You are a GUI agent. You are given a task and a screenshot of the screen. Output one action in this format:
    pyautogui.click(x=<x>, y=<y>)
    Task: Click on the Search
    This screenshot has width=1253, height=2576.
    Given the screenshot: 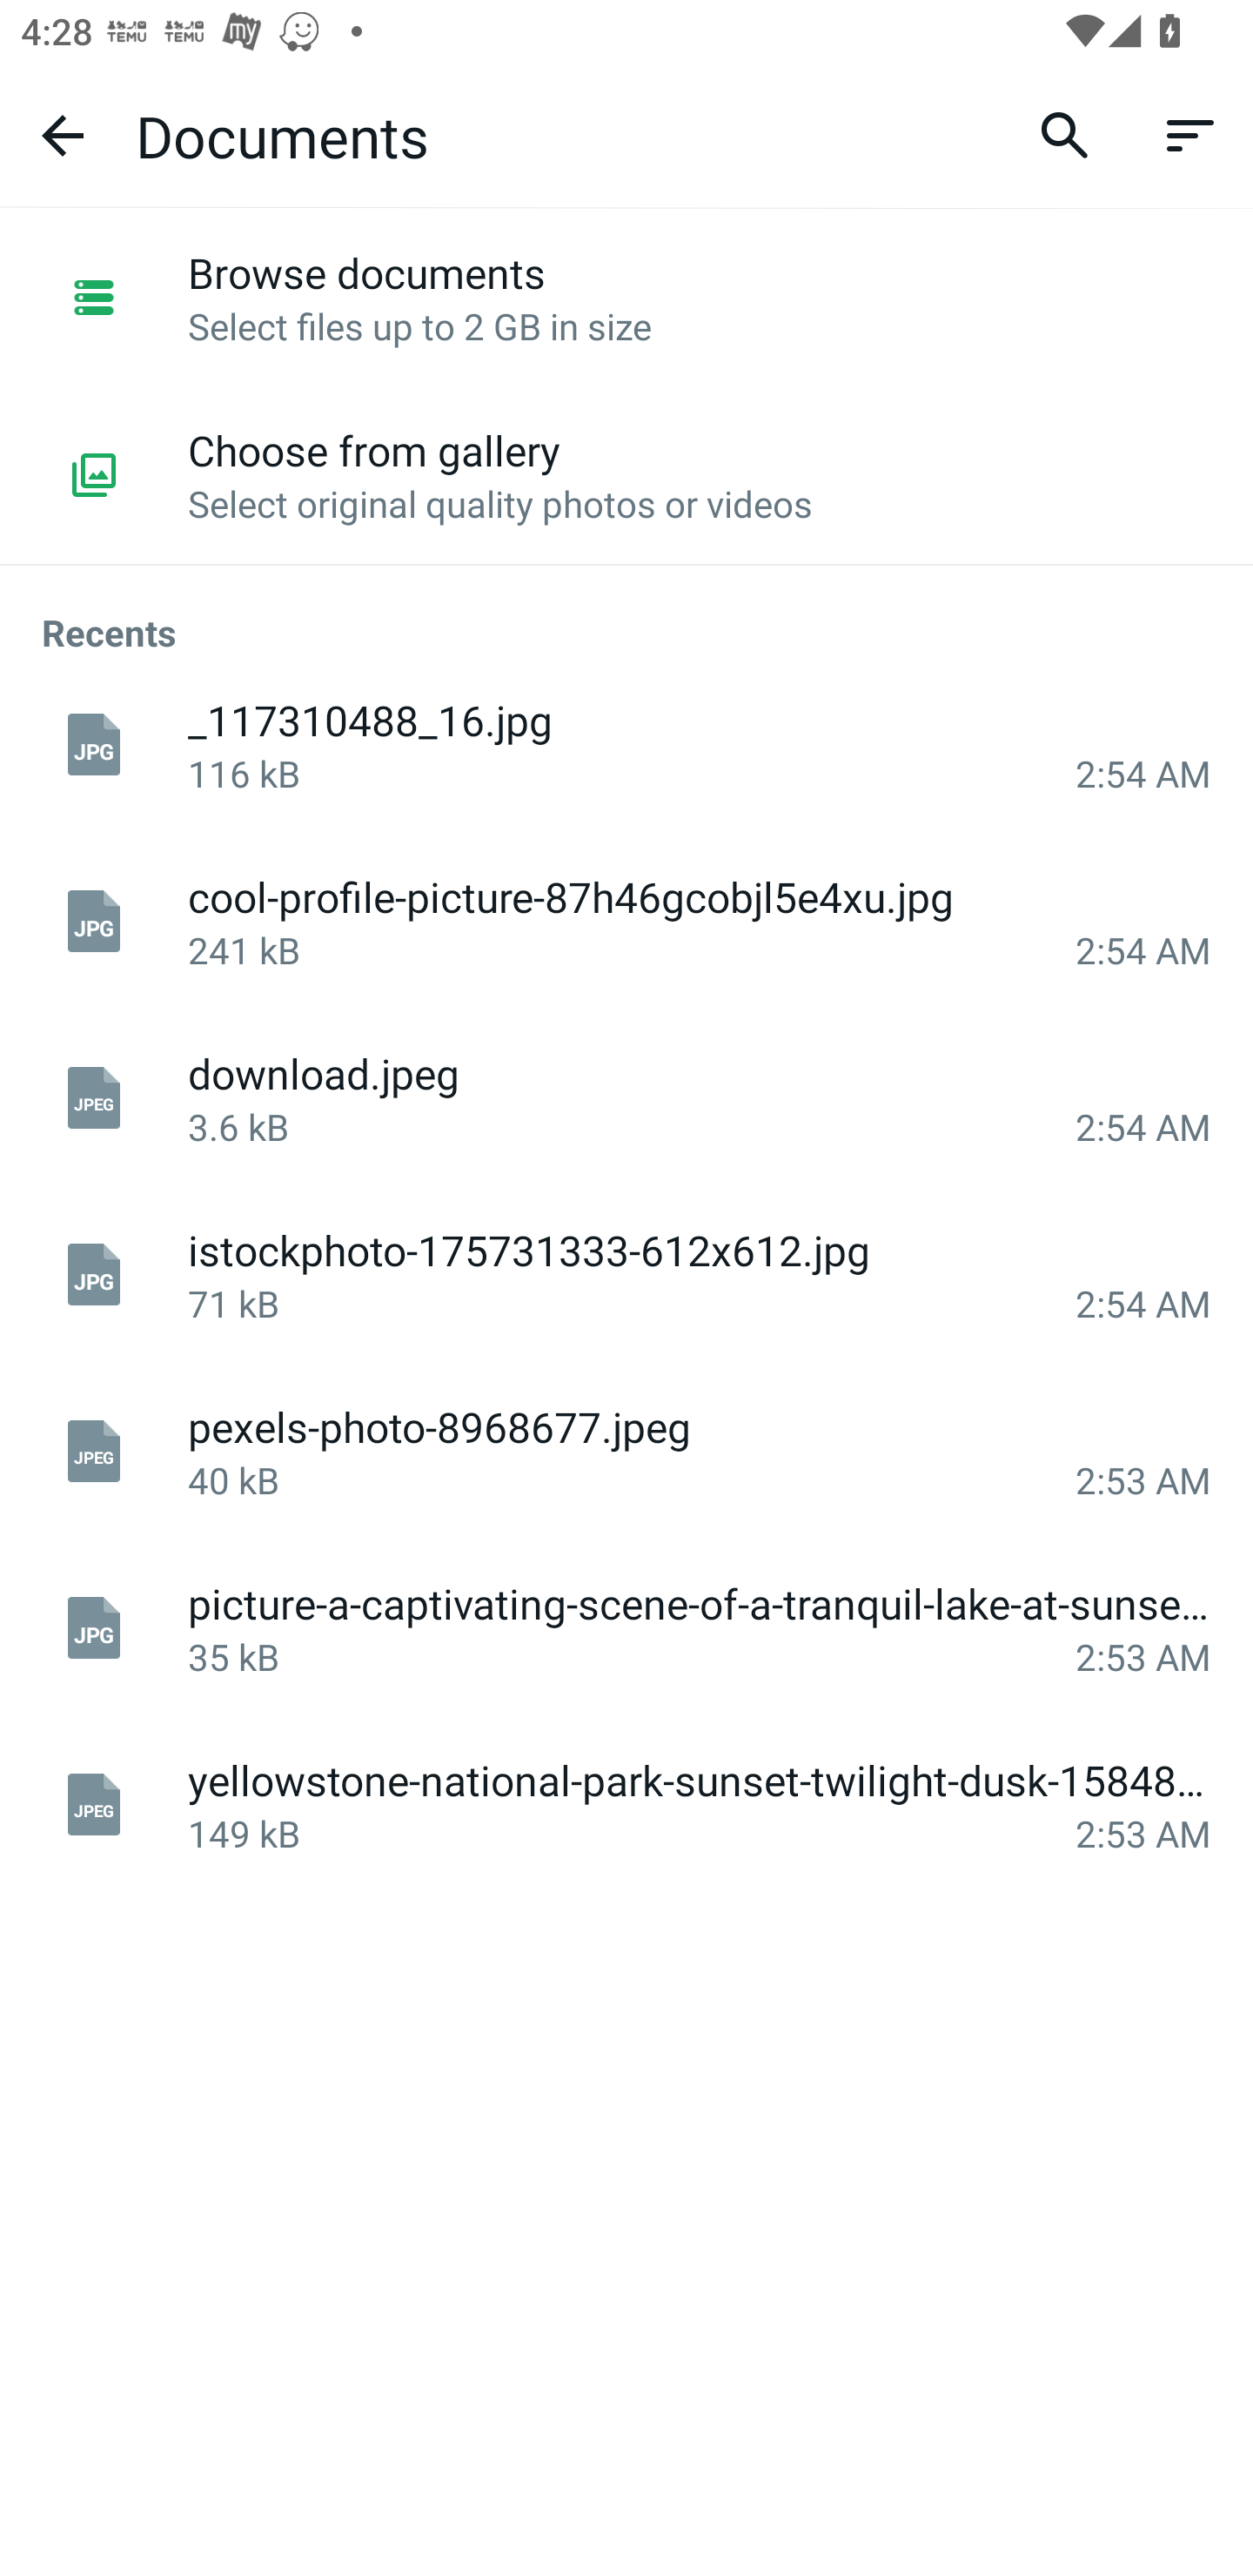 What is the action you would take?
    pyautogui.click(x=1065, y=134)
    